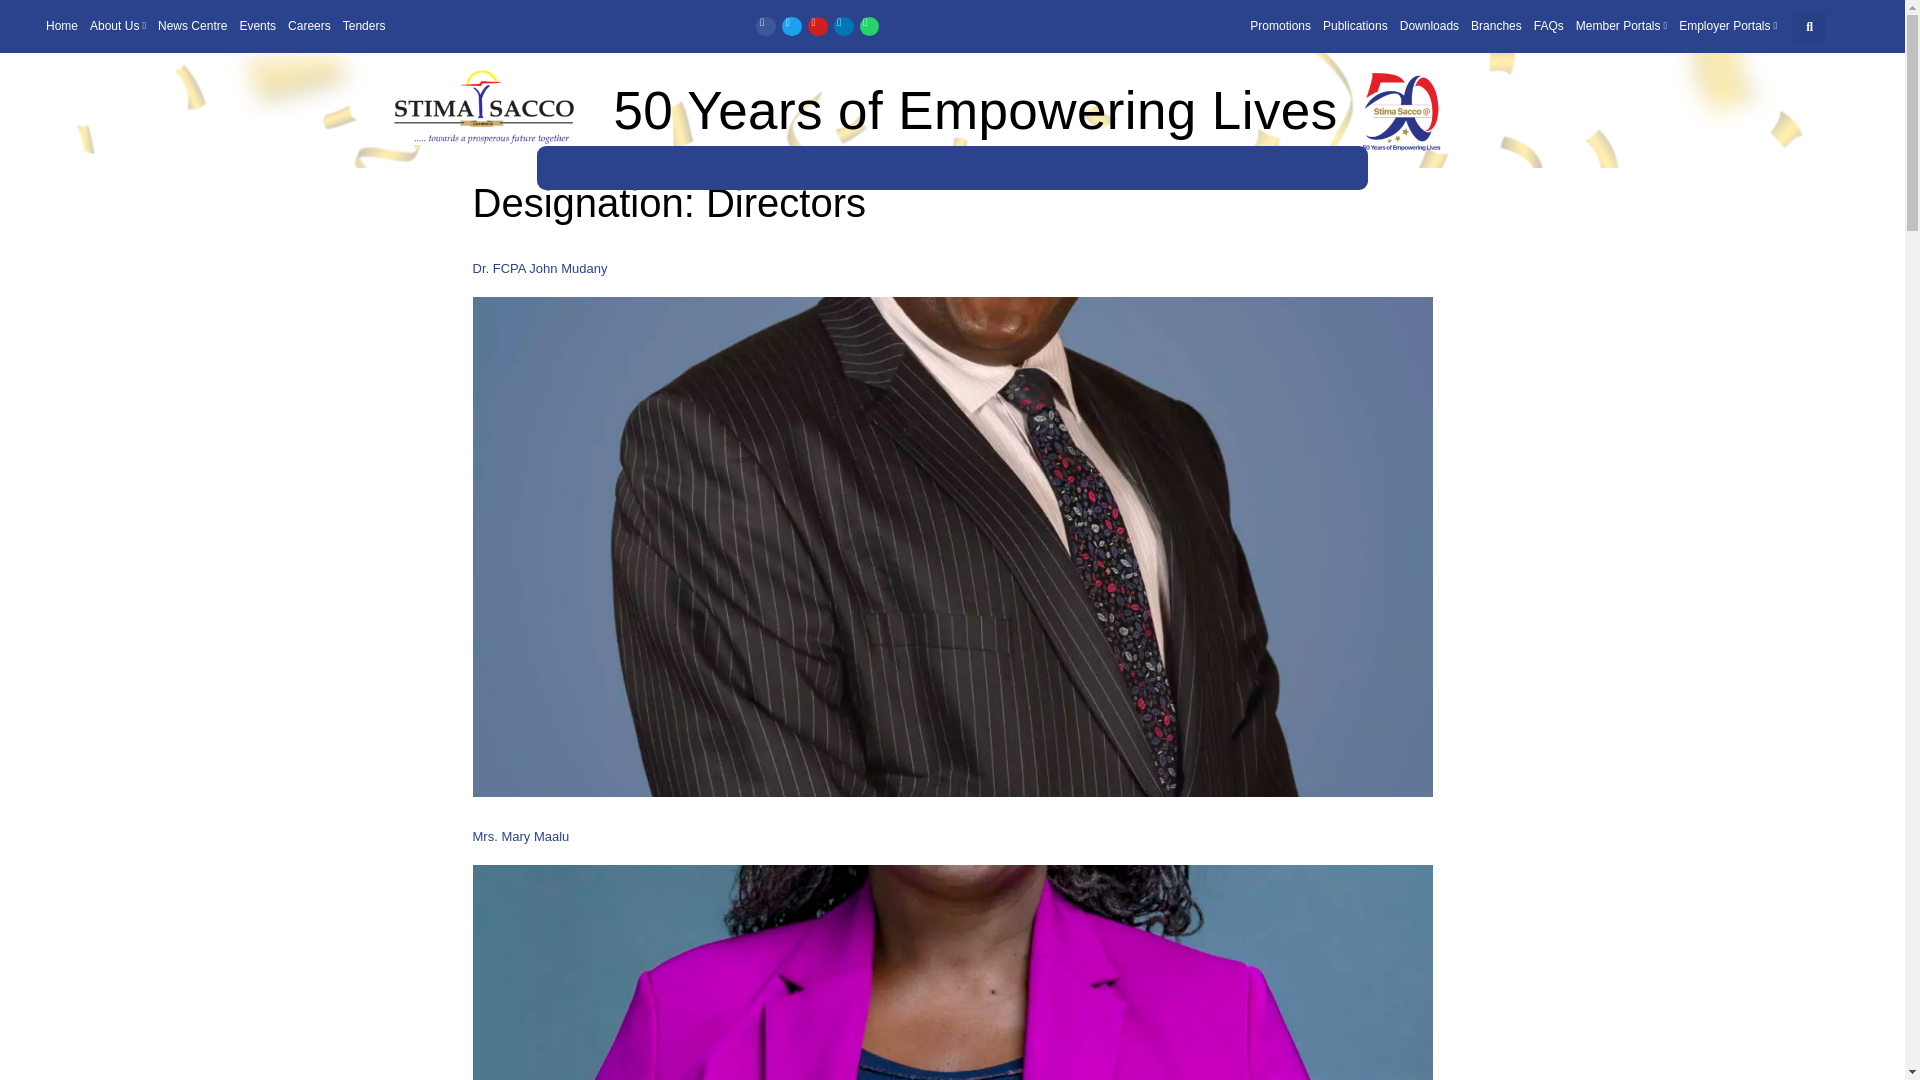 This screenshot has width=1920, height=1080. I want to click on Careers, so click(310, 26).